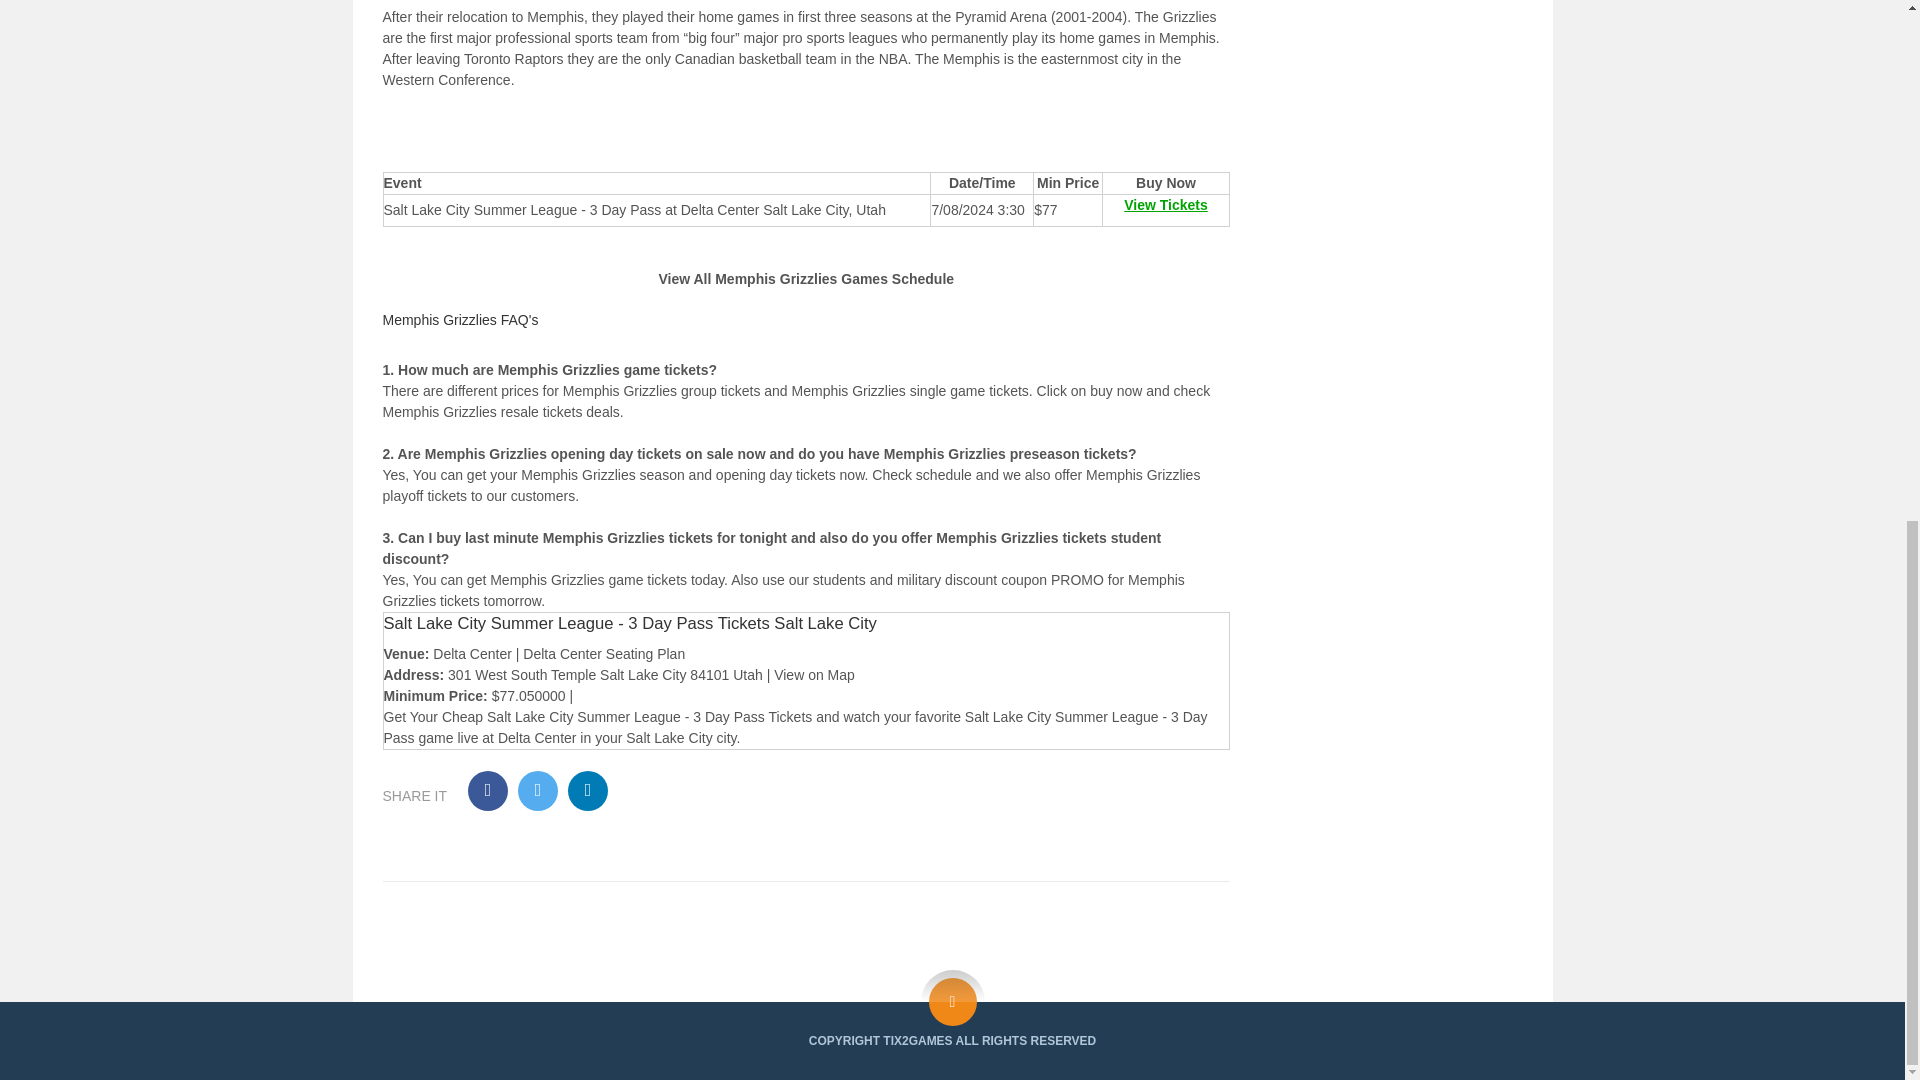 This screenshot has height=1080, width=1920. What do you see at coordinates (588, 1009) in the screenshot?
I see `Share on LinkedIn` at bounding box center [588, 1009].